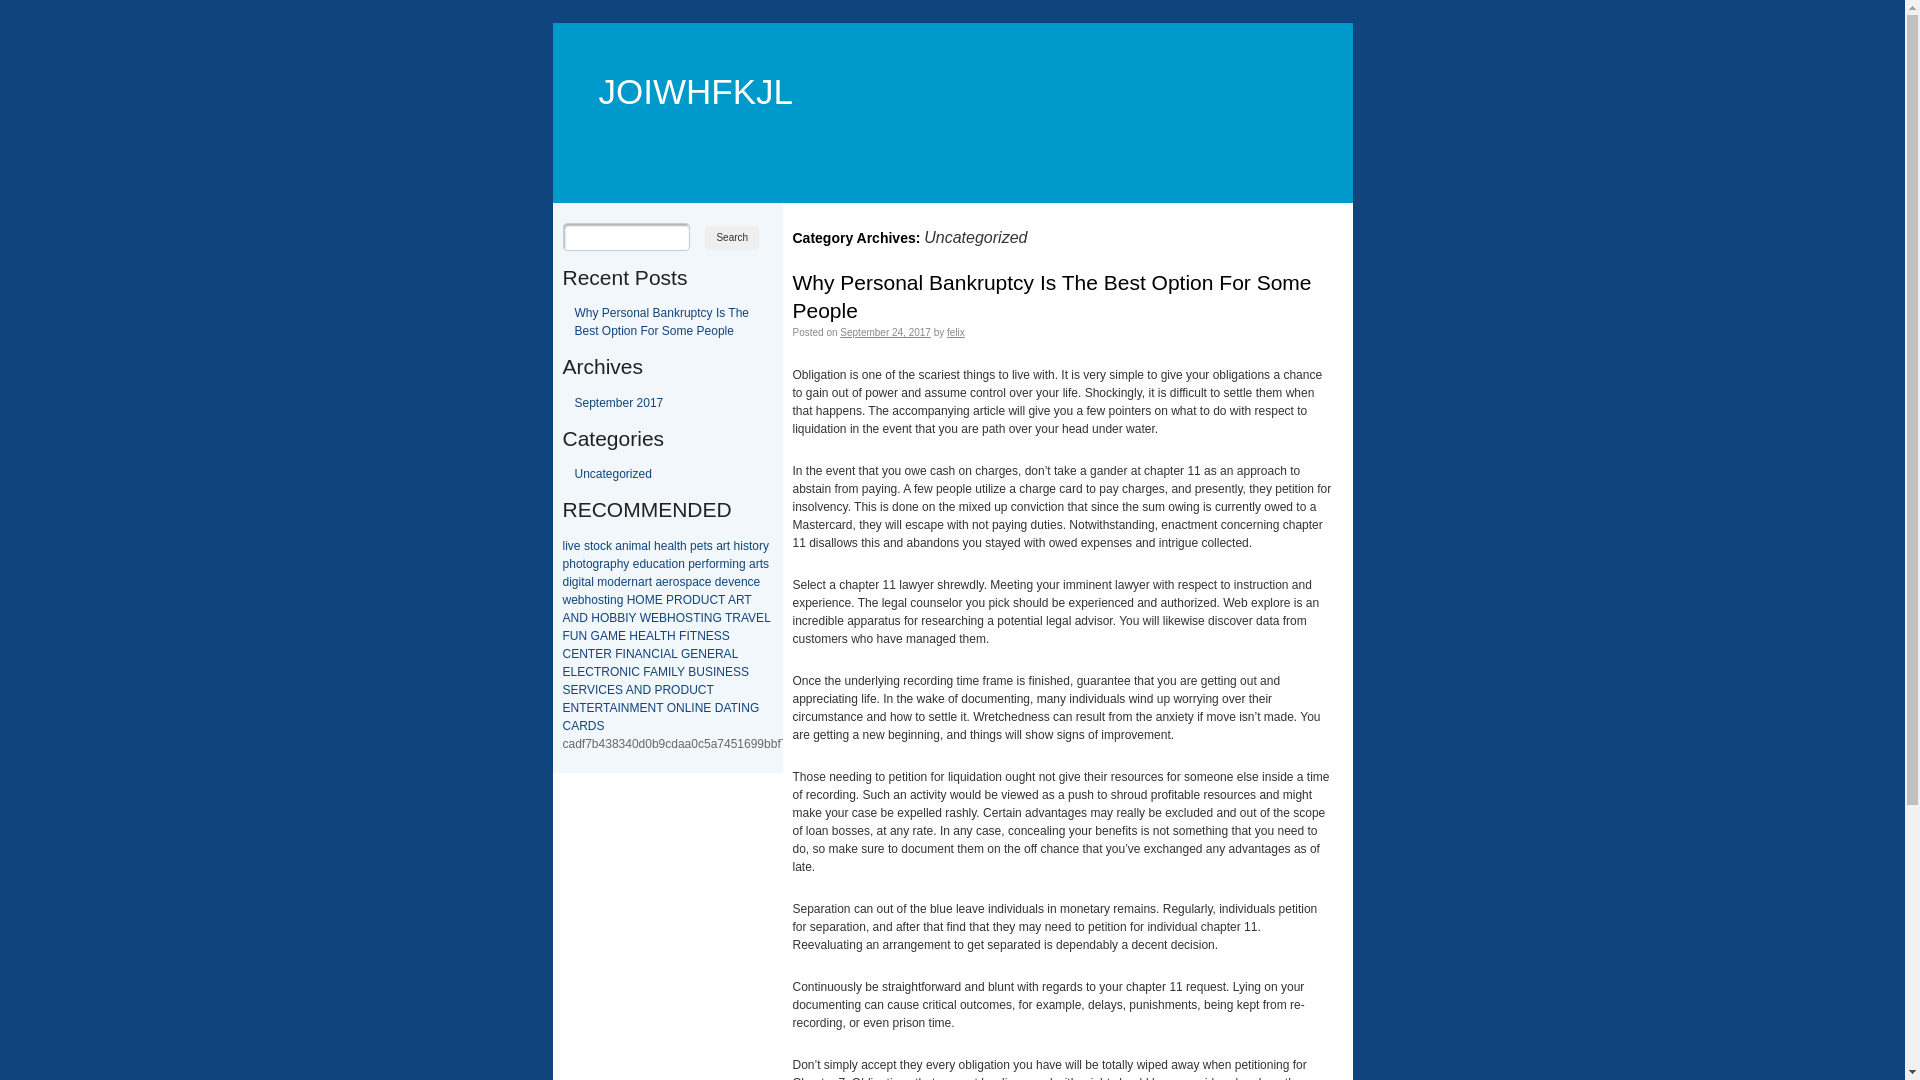  Describe the element at coordinates (728, 654) in the screenshot. I see `A` at that location.